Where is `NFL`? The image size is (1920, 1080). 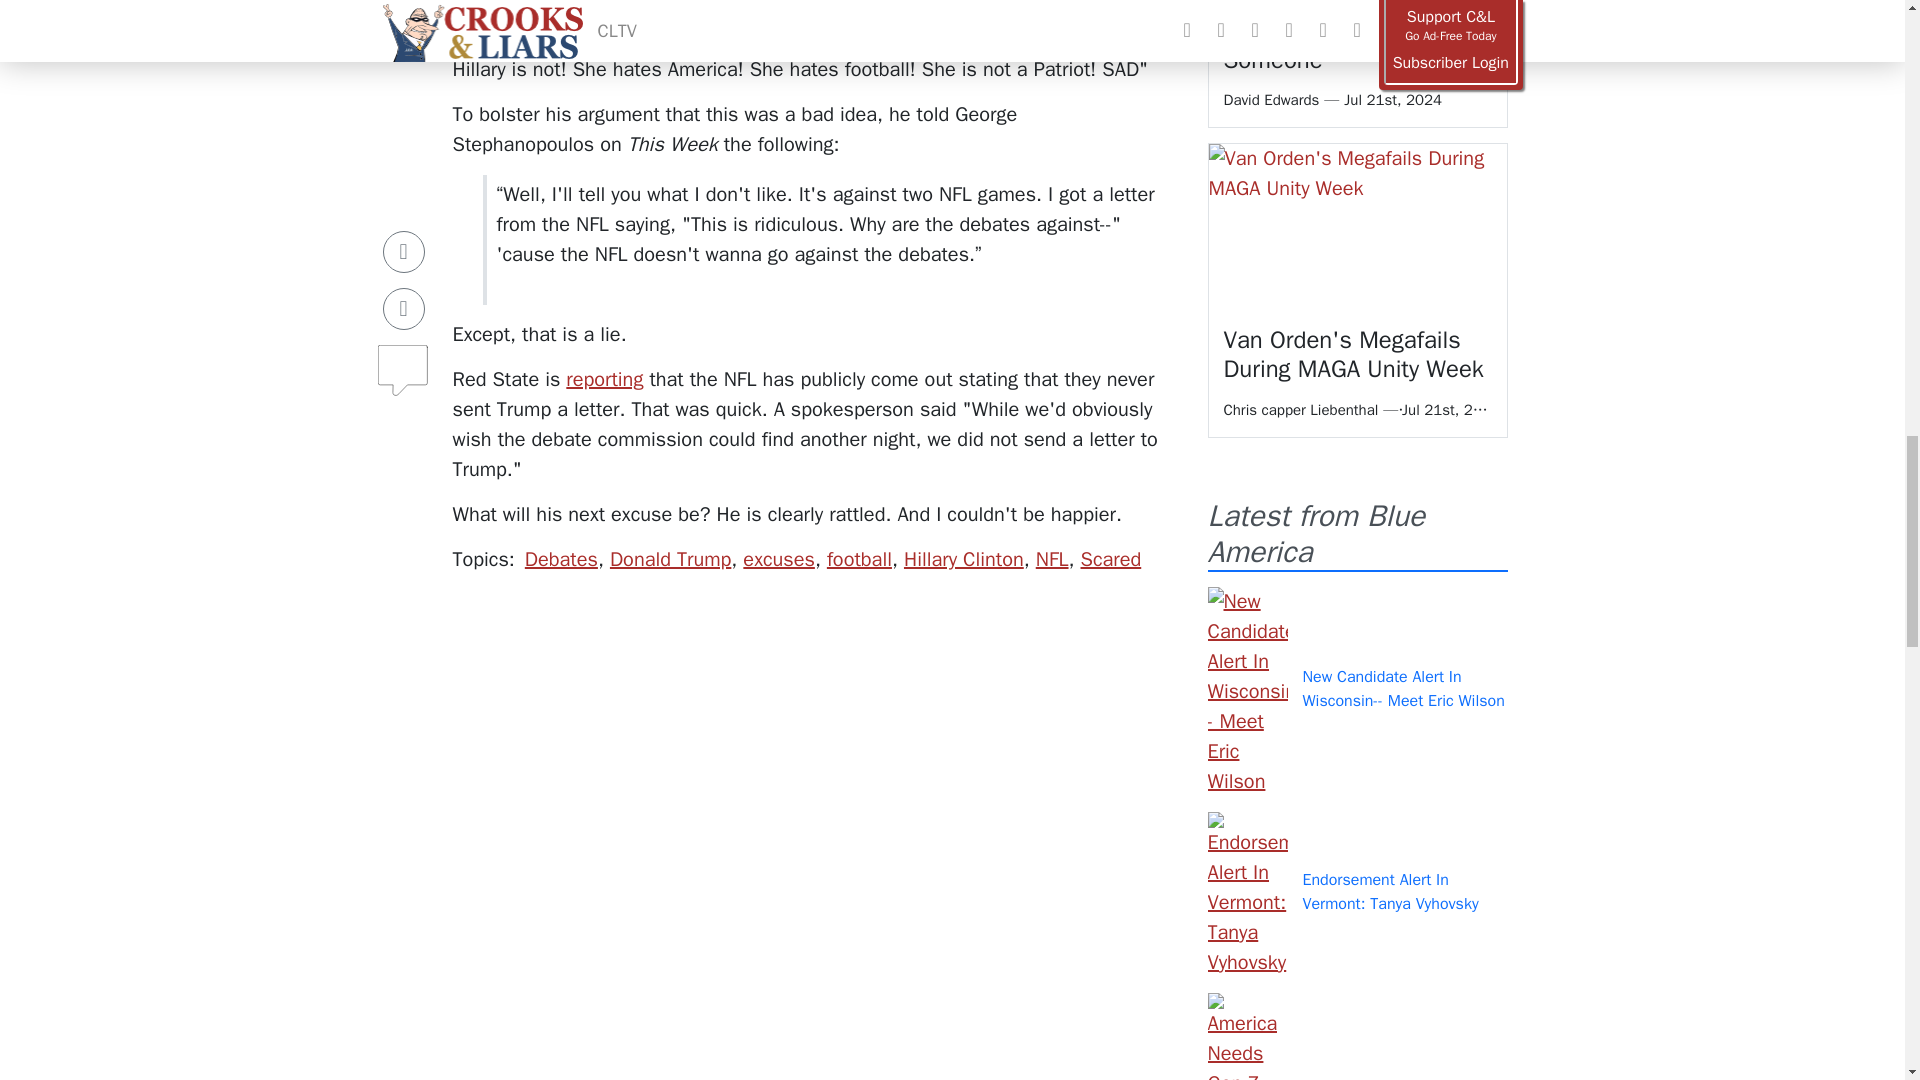
NFL is located at coordinates (1052, 559).